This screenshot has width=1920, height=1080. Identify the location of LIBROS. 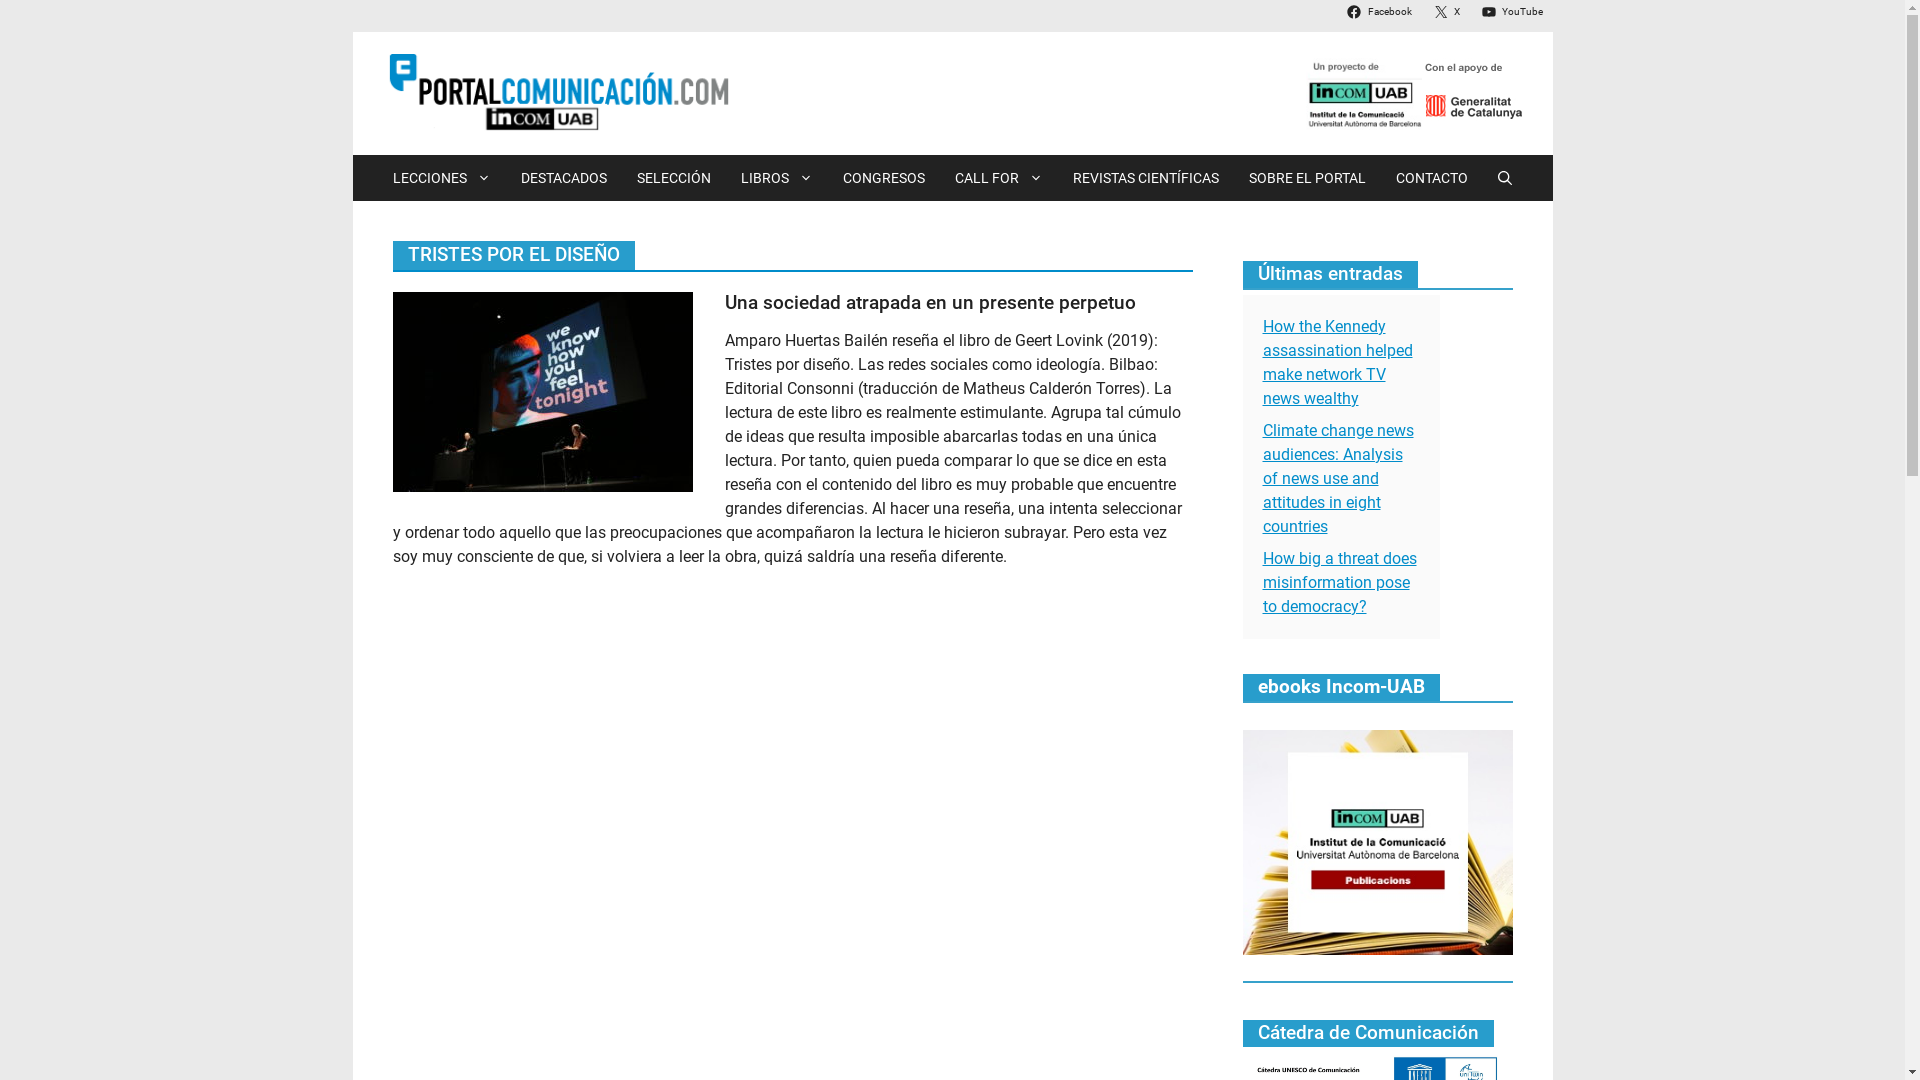
(777, 178).